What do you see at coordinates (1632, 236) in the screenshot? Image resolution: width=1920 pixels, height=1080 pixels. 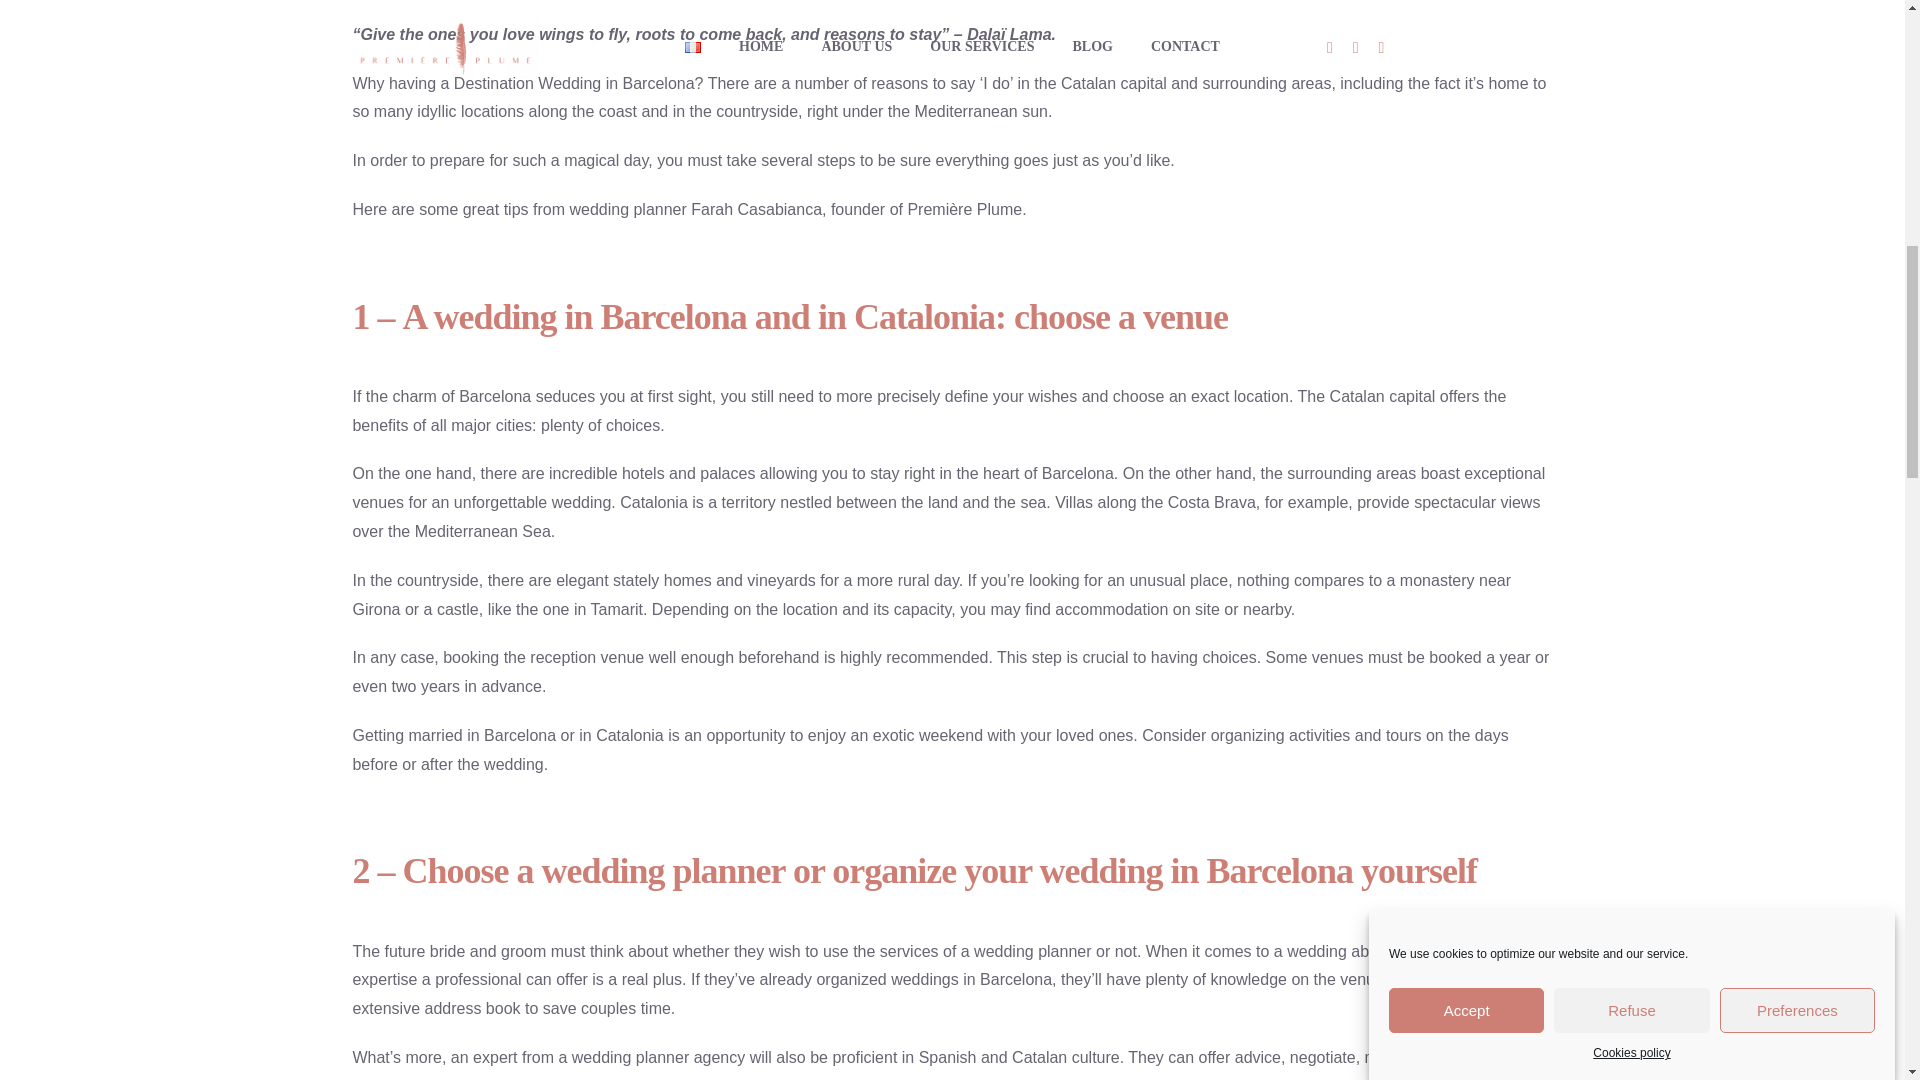 I see `Cookies policy` at bounding box center [1632, 236].